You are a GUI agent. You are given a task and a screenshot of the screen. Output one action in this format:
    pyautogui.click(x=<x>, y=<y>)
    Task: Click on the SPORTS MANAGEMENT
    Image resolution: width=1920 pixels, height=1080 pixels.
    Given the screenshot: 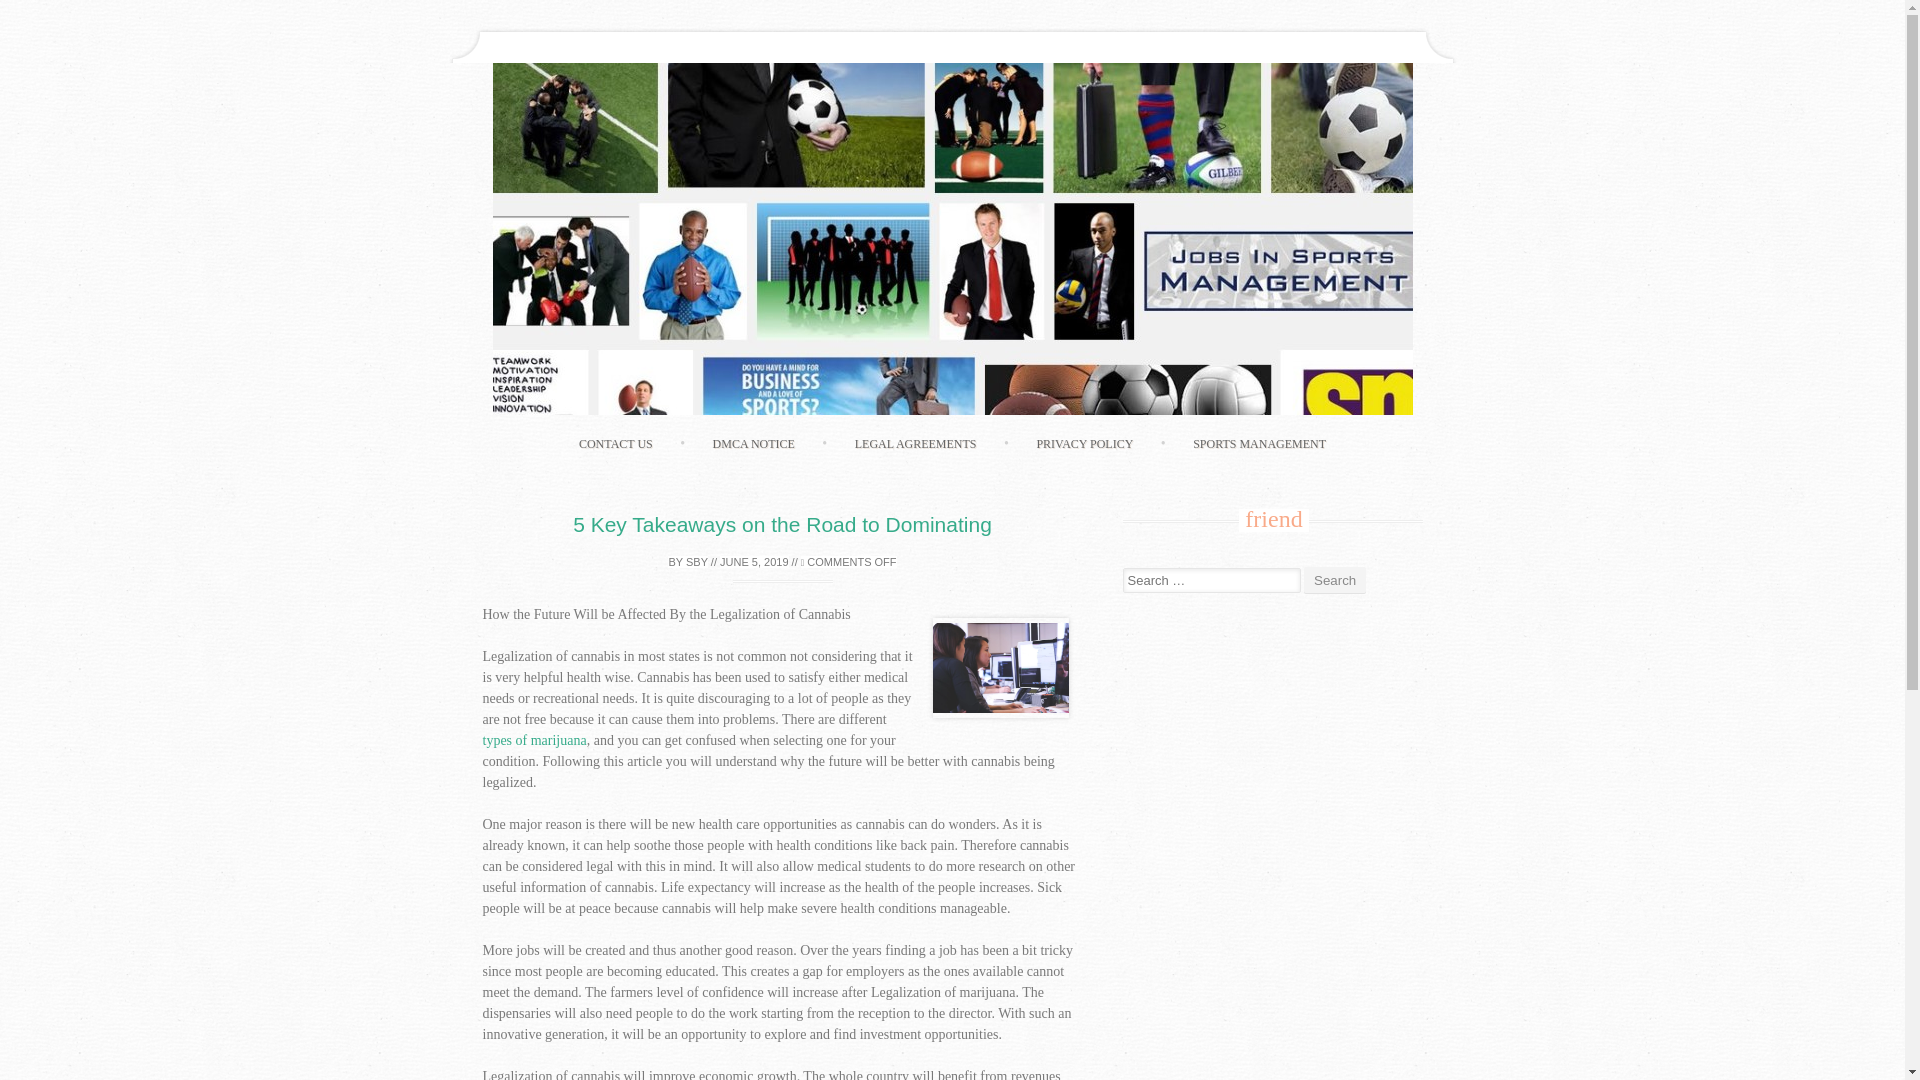 What is the action you would take?
    pyautogui.click(x=1259, y=444)
    